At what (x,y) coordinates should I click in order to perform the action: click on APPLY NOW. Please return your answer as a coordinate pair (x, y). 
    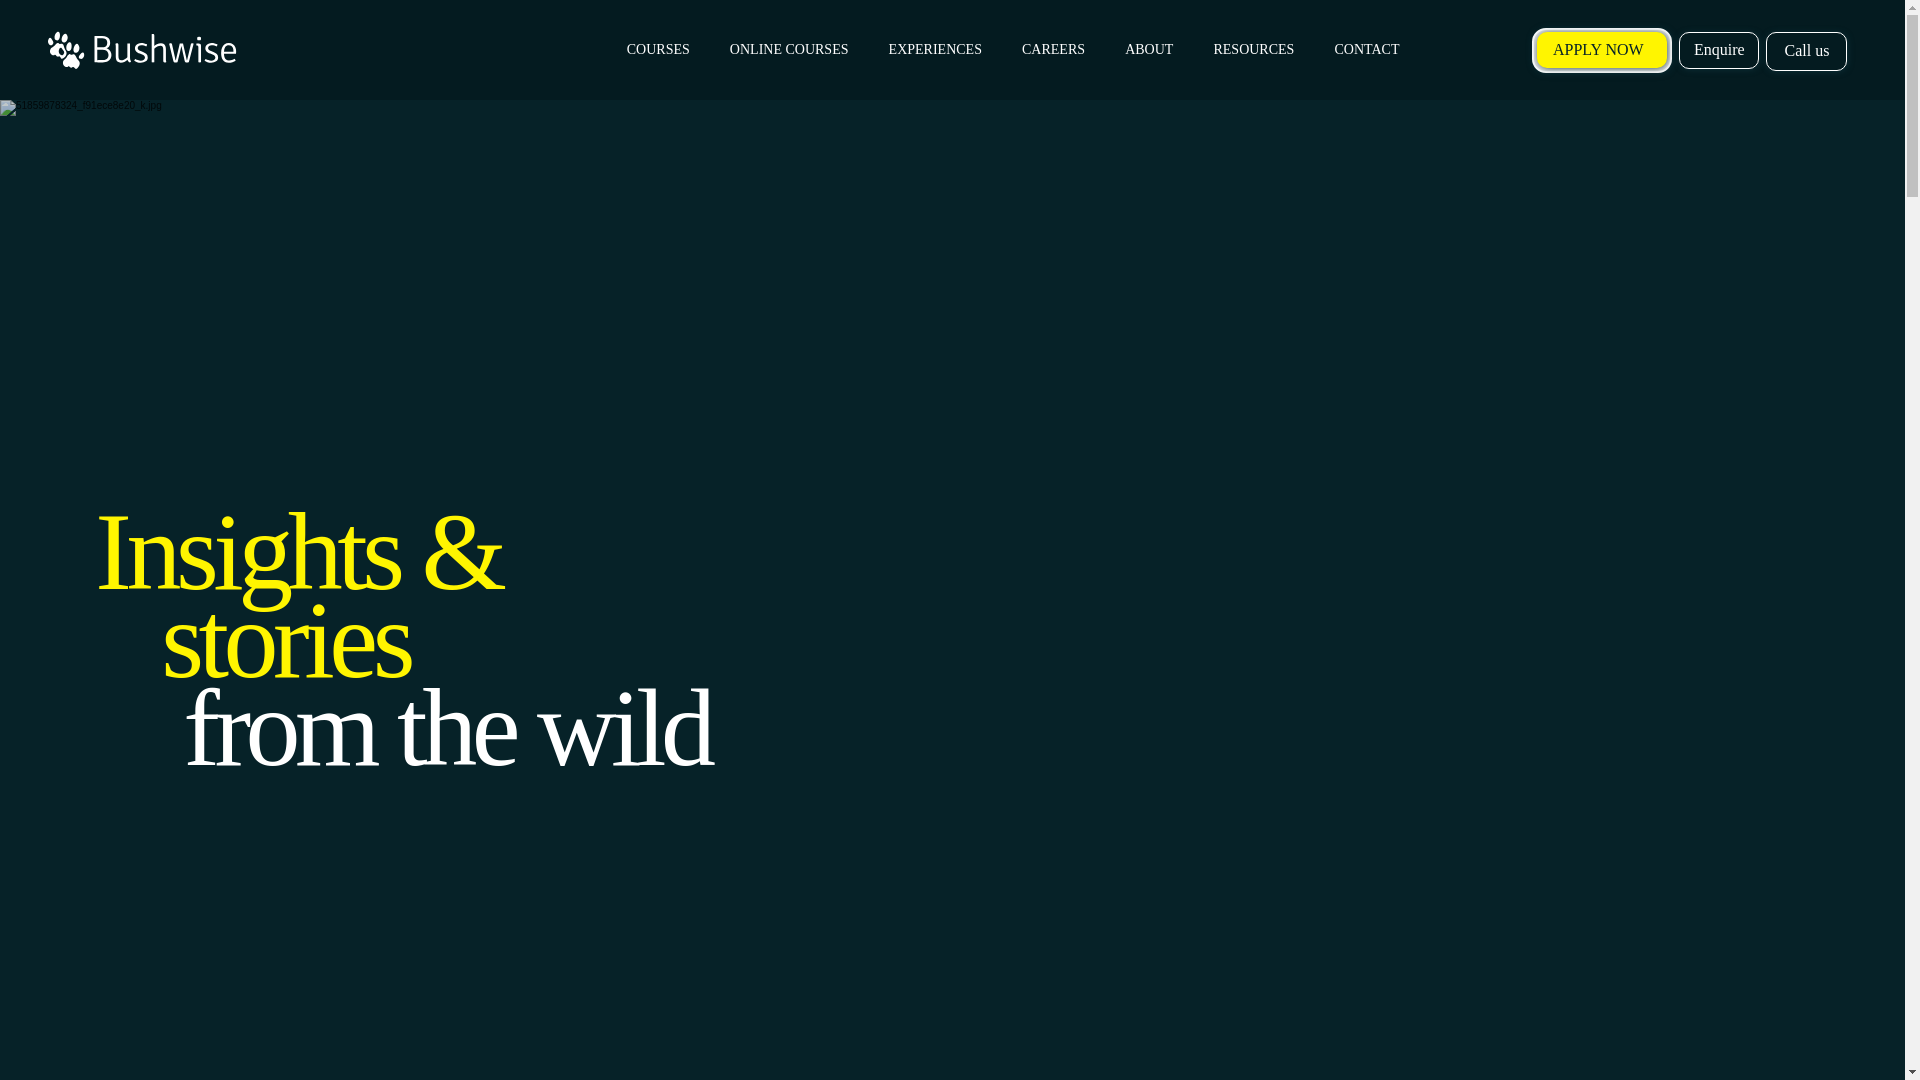
    Looking at the image, I should click on (1602, 50).